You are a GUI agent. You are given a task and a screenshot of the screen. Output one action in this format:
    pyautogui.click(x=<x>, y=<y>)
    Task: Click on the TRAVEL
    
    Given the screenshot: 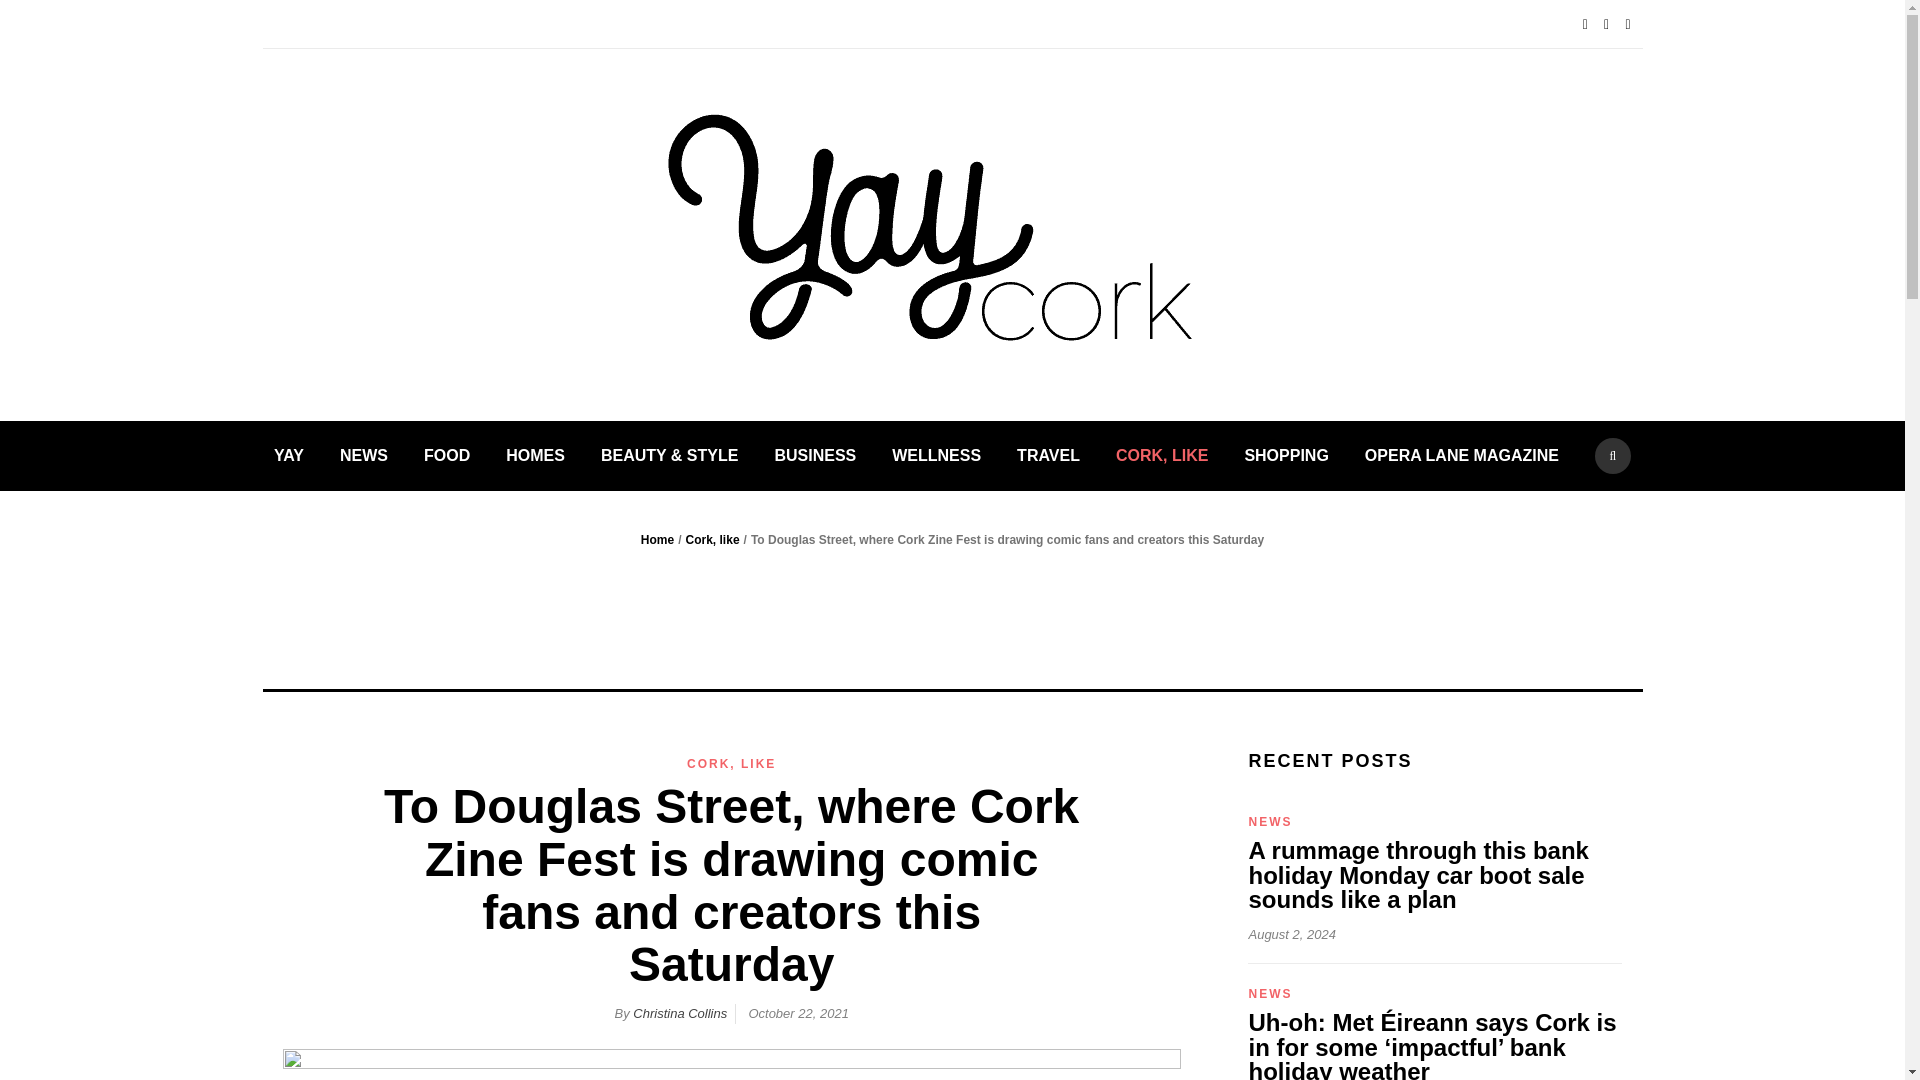 What is the action you would take?
    pyautogui.click(x=1048, y=456)
    